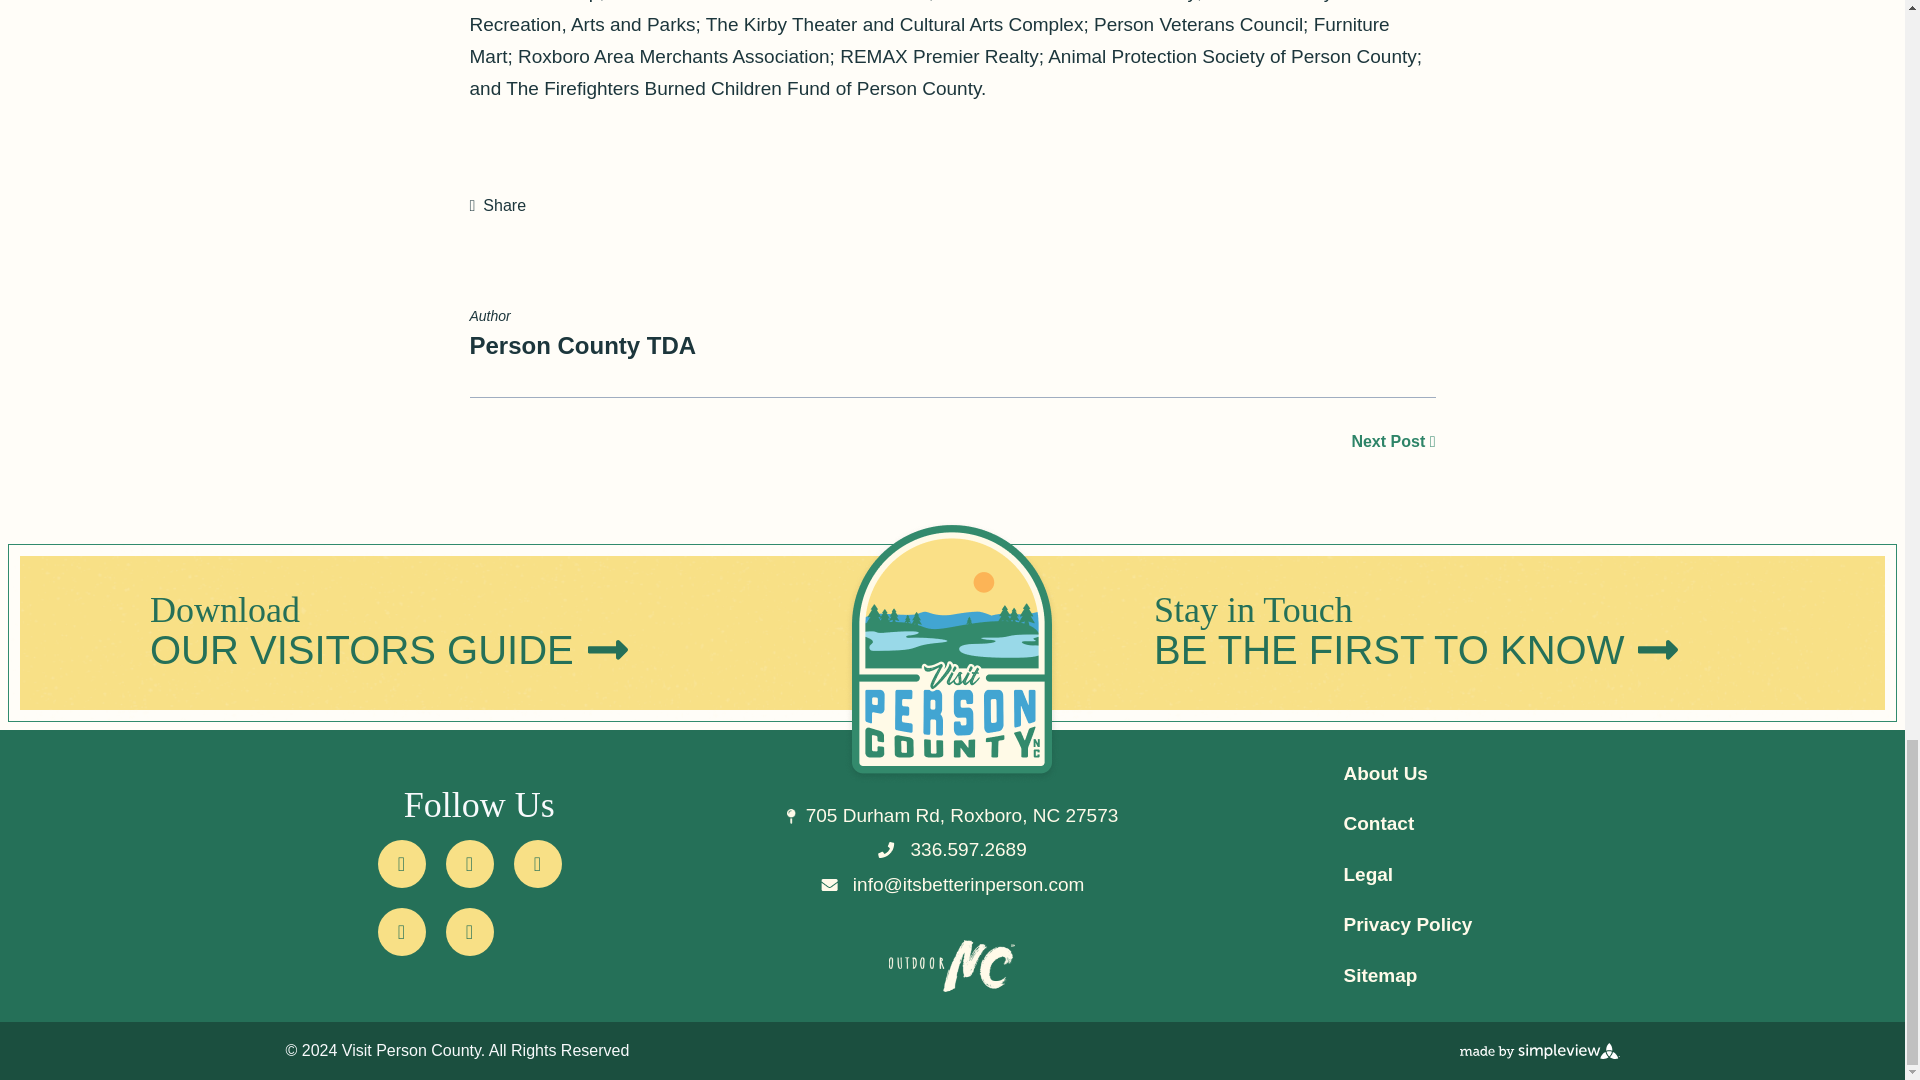  What do you see at coordinates (1384, 773) in the screenshot?
I see `About Us` at bounding box center [1384, 773].